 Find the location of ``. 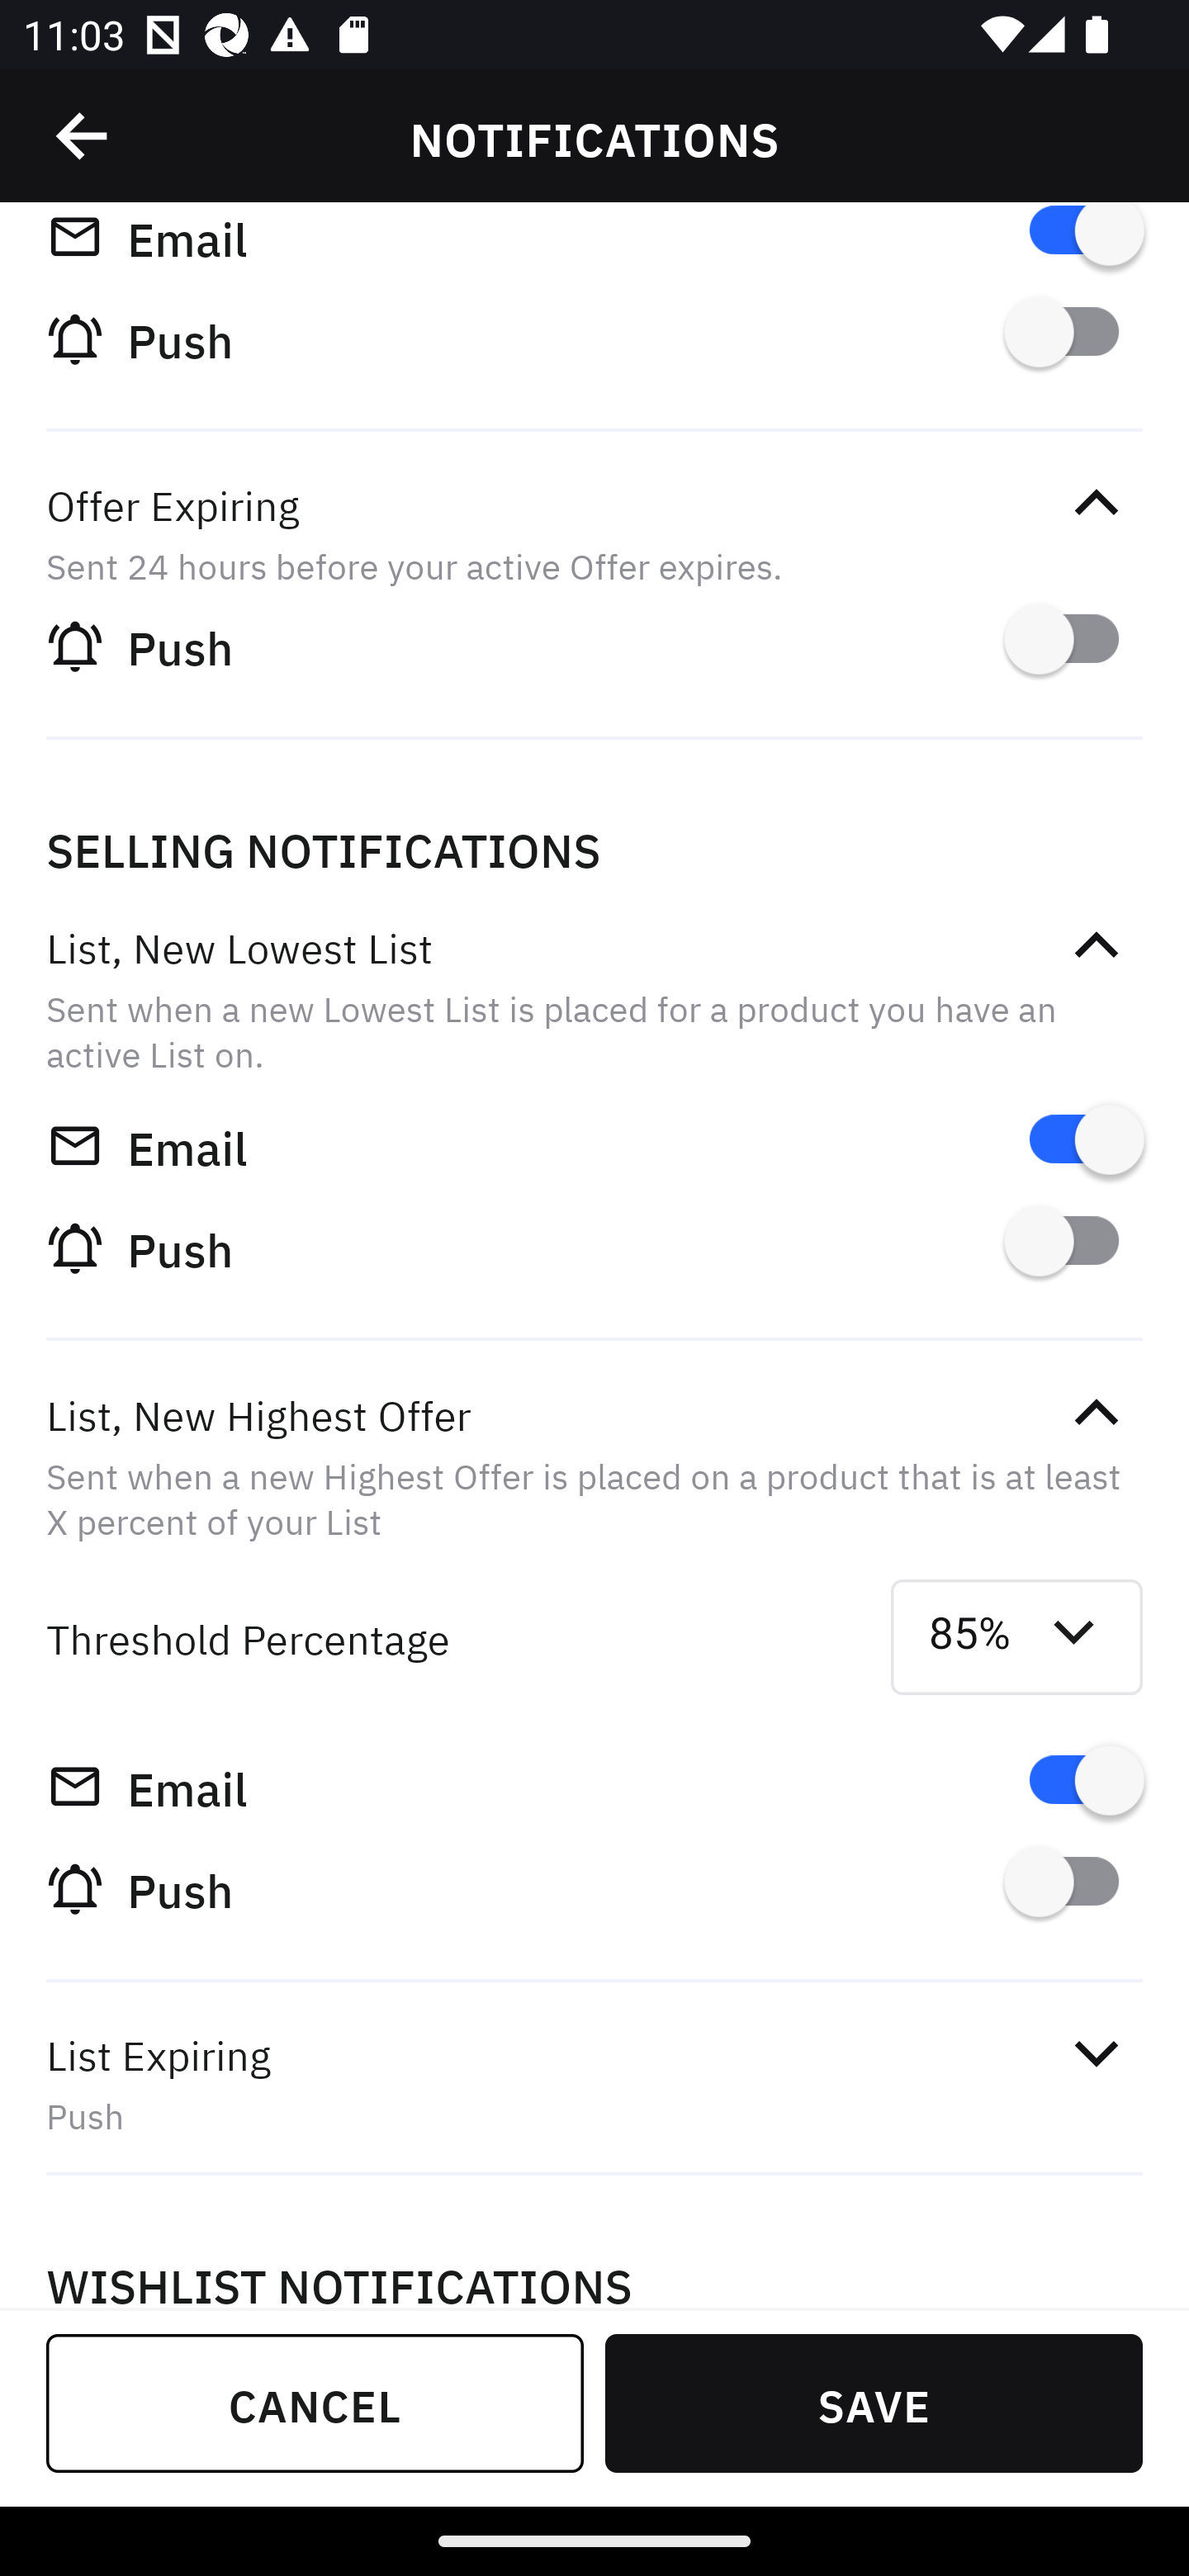

 is located at coordinates (1096, 946).